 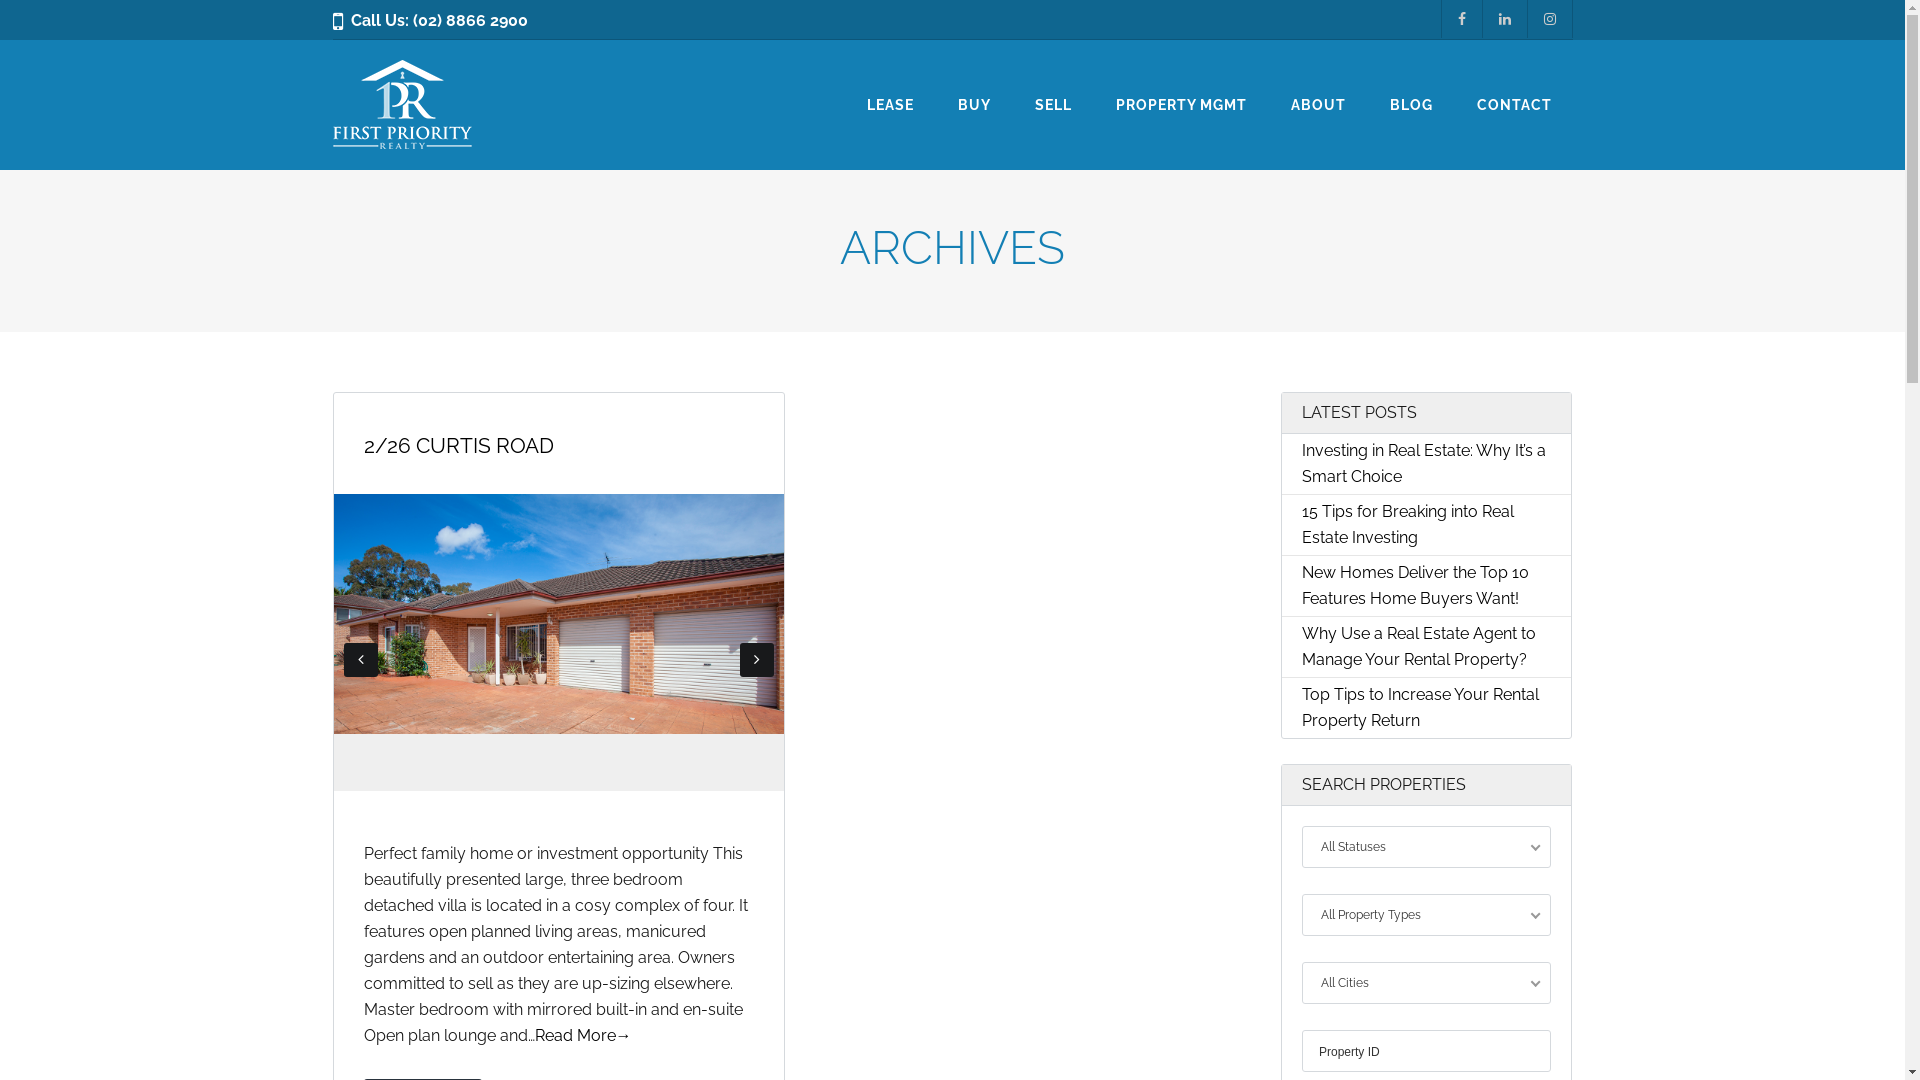 I want to click on LEASE, so click(x=890, y=95).